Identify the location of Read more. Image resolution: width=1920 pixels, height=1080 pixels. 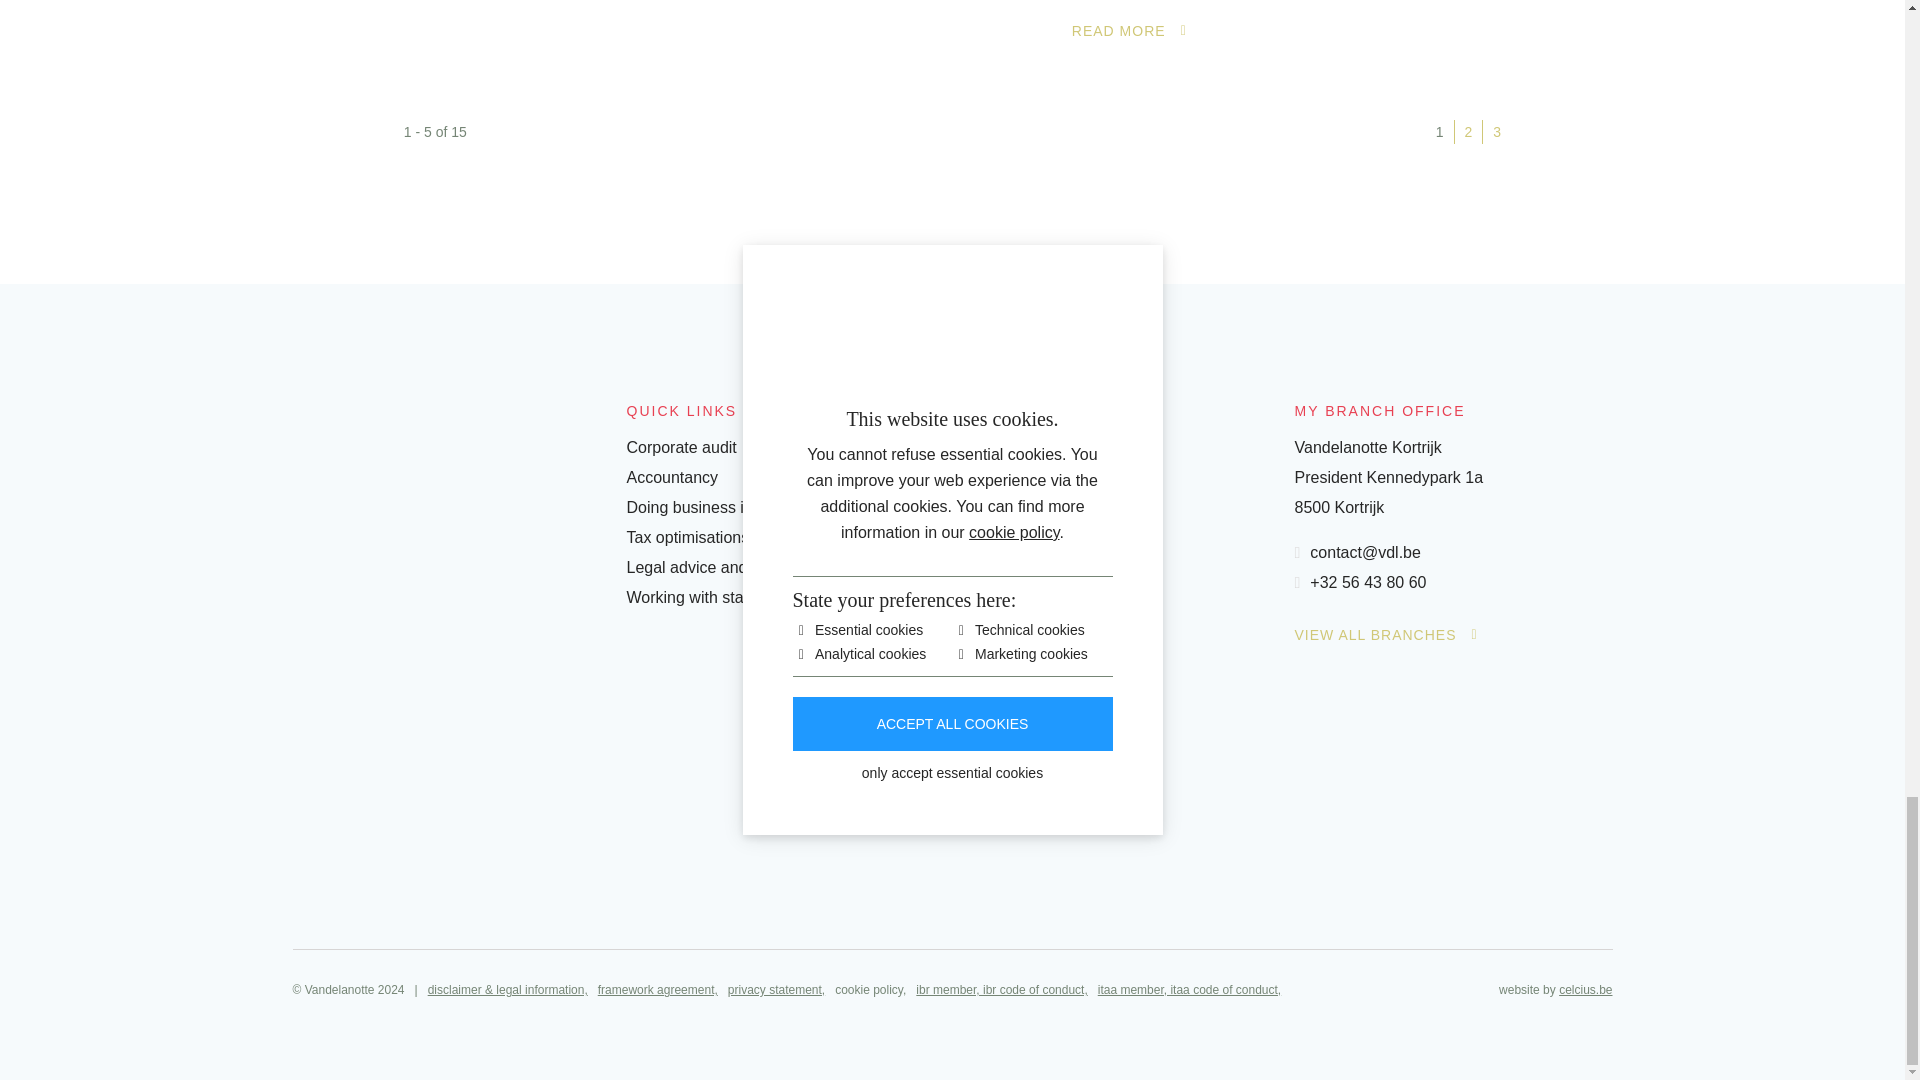
(1128, 30).